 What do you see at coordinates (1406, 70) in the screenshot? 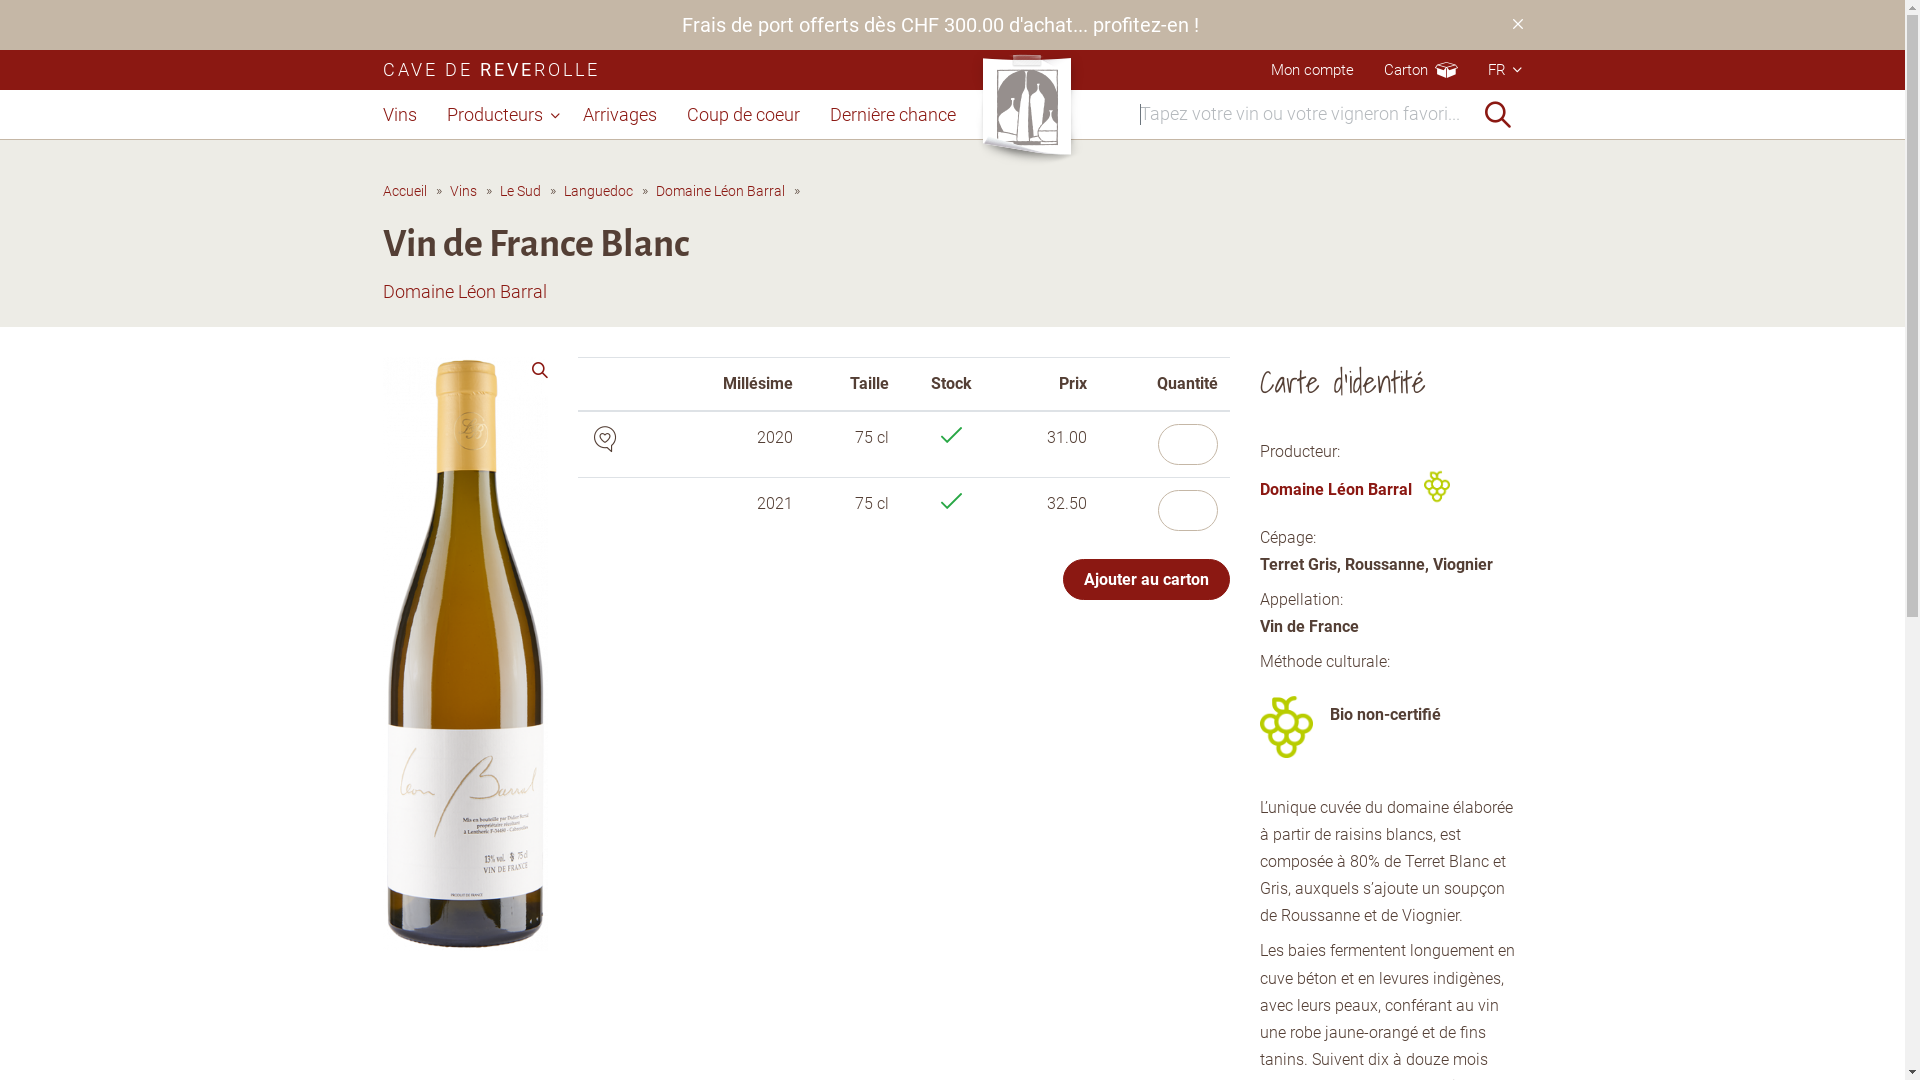
I see `Carton` at bounding box center [1406, 70].